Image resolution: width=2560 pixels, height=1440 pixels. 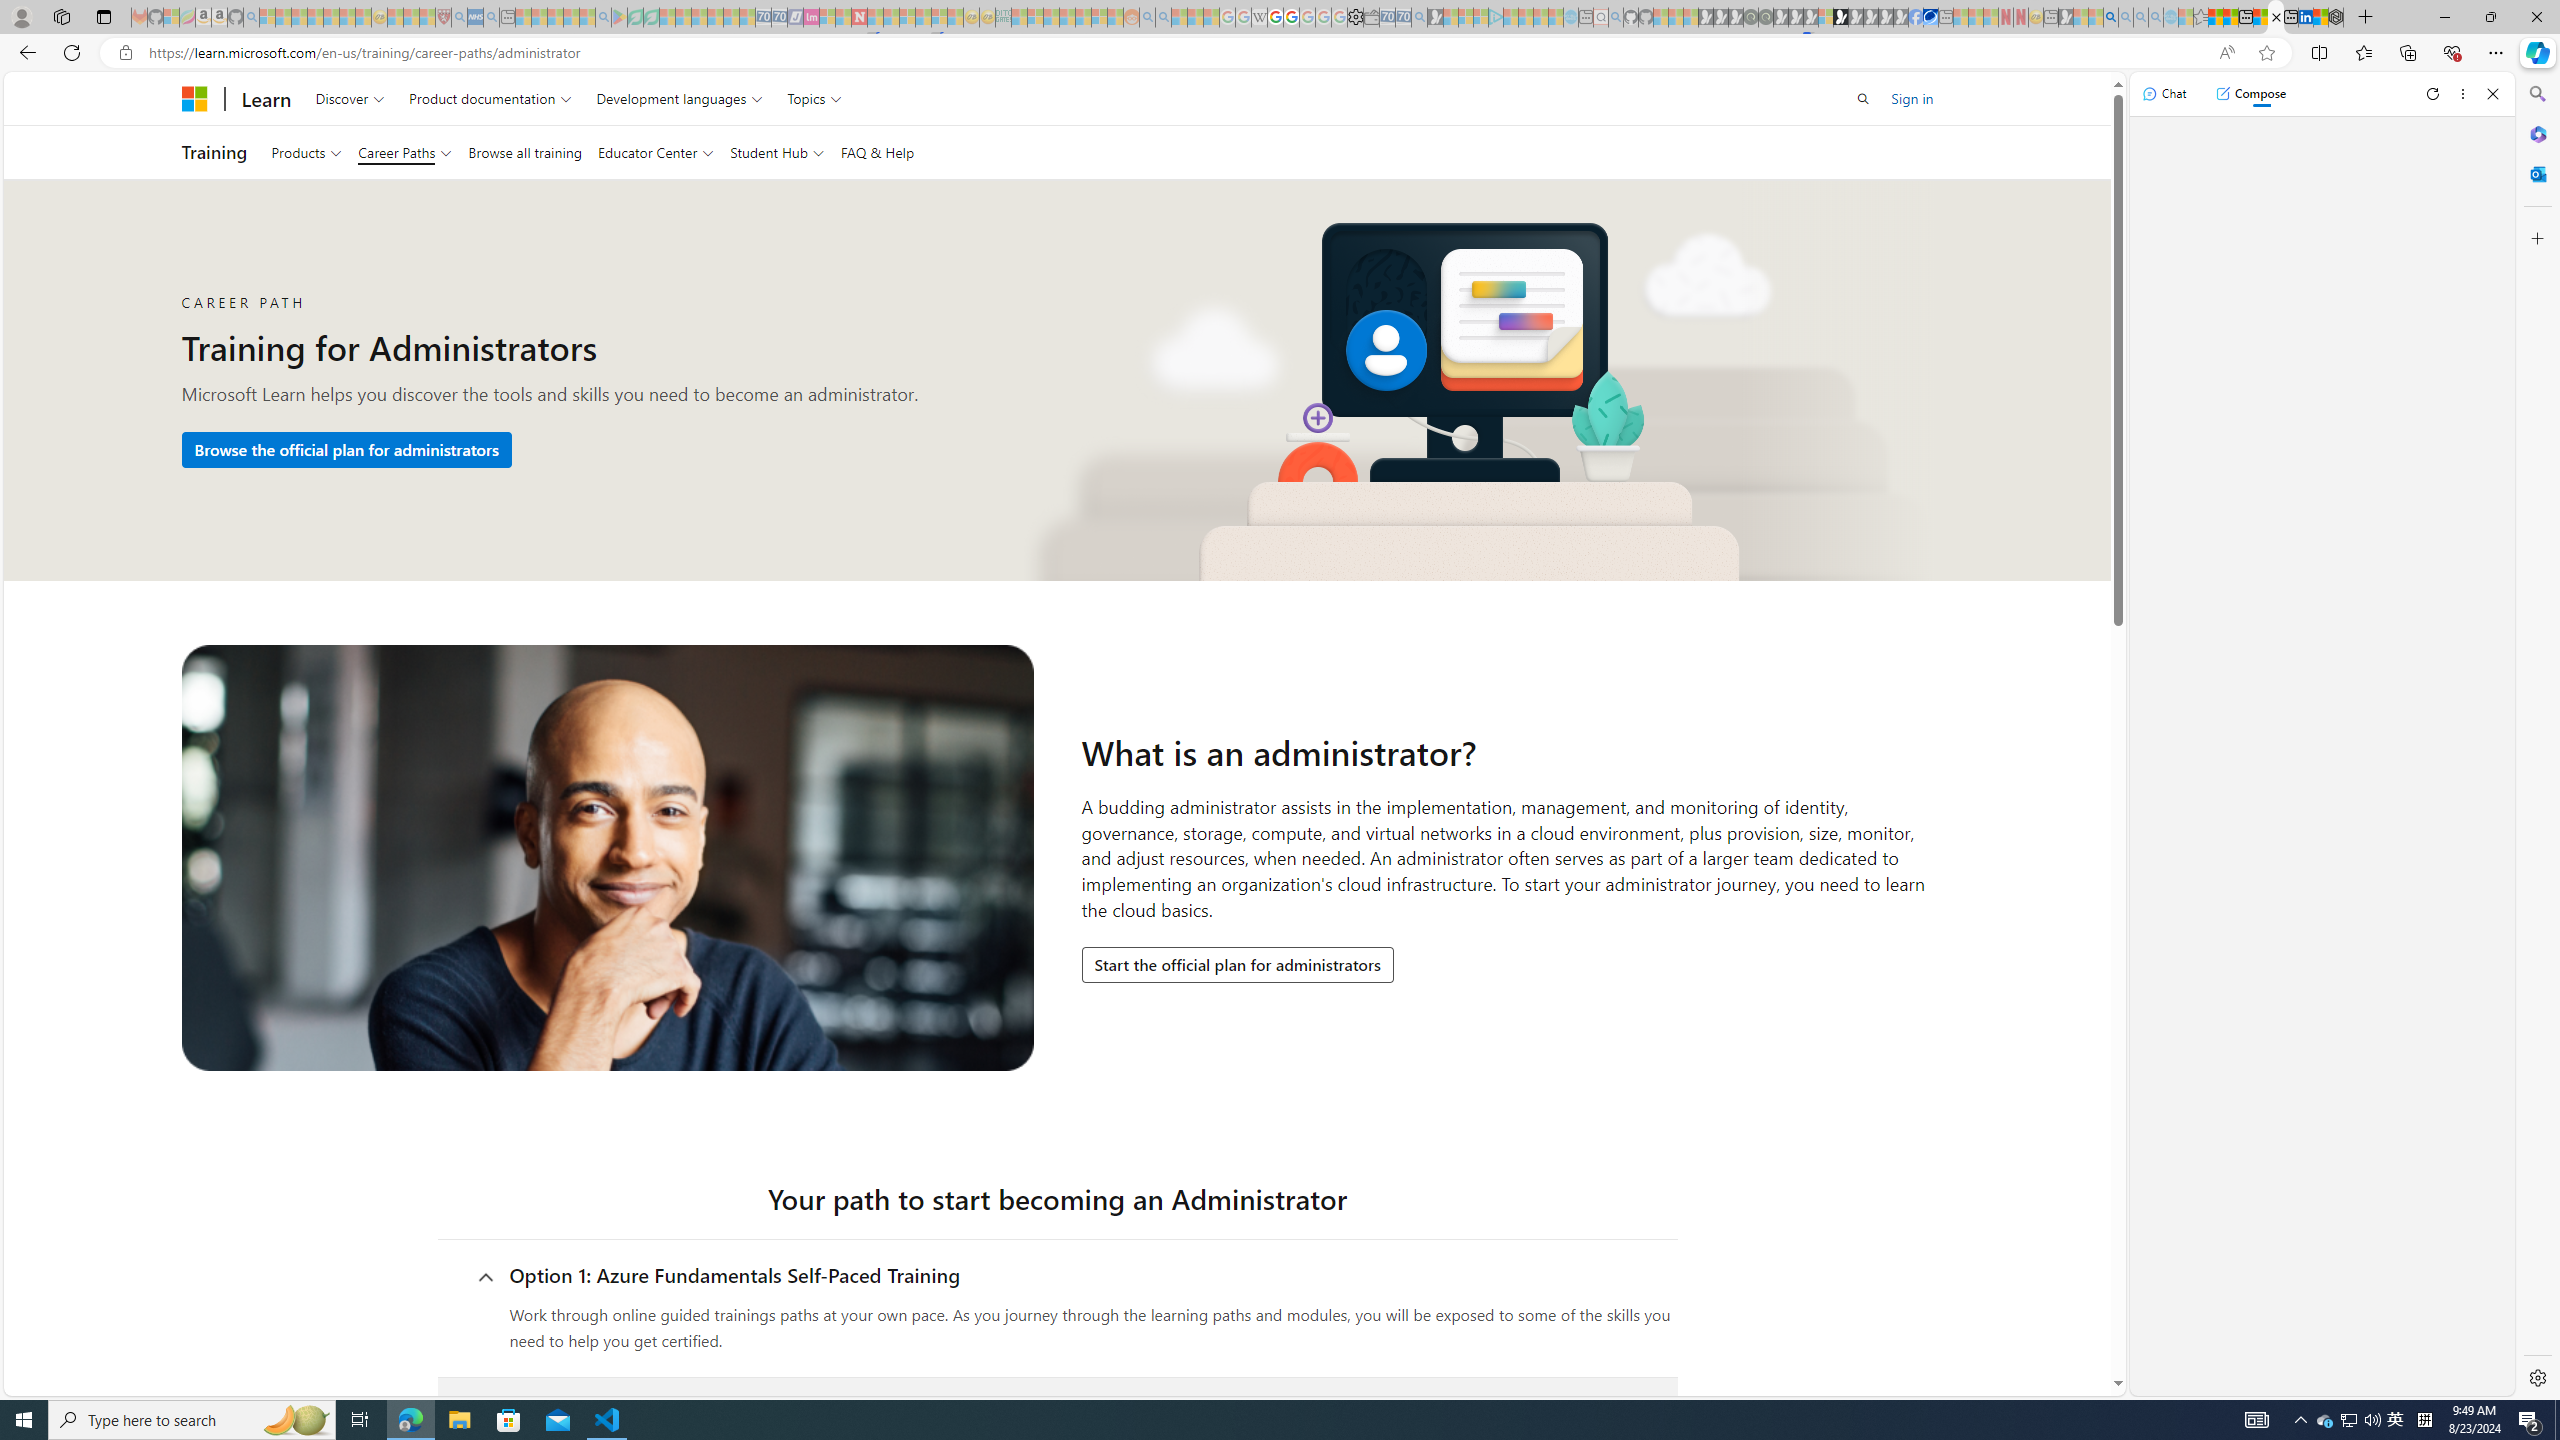 I want to click on Microsoft account | Privacy - Sleeping, so click(x=1480, y=17).